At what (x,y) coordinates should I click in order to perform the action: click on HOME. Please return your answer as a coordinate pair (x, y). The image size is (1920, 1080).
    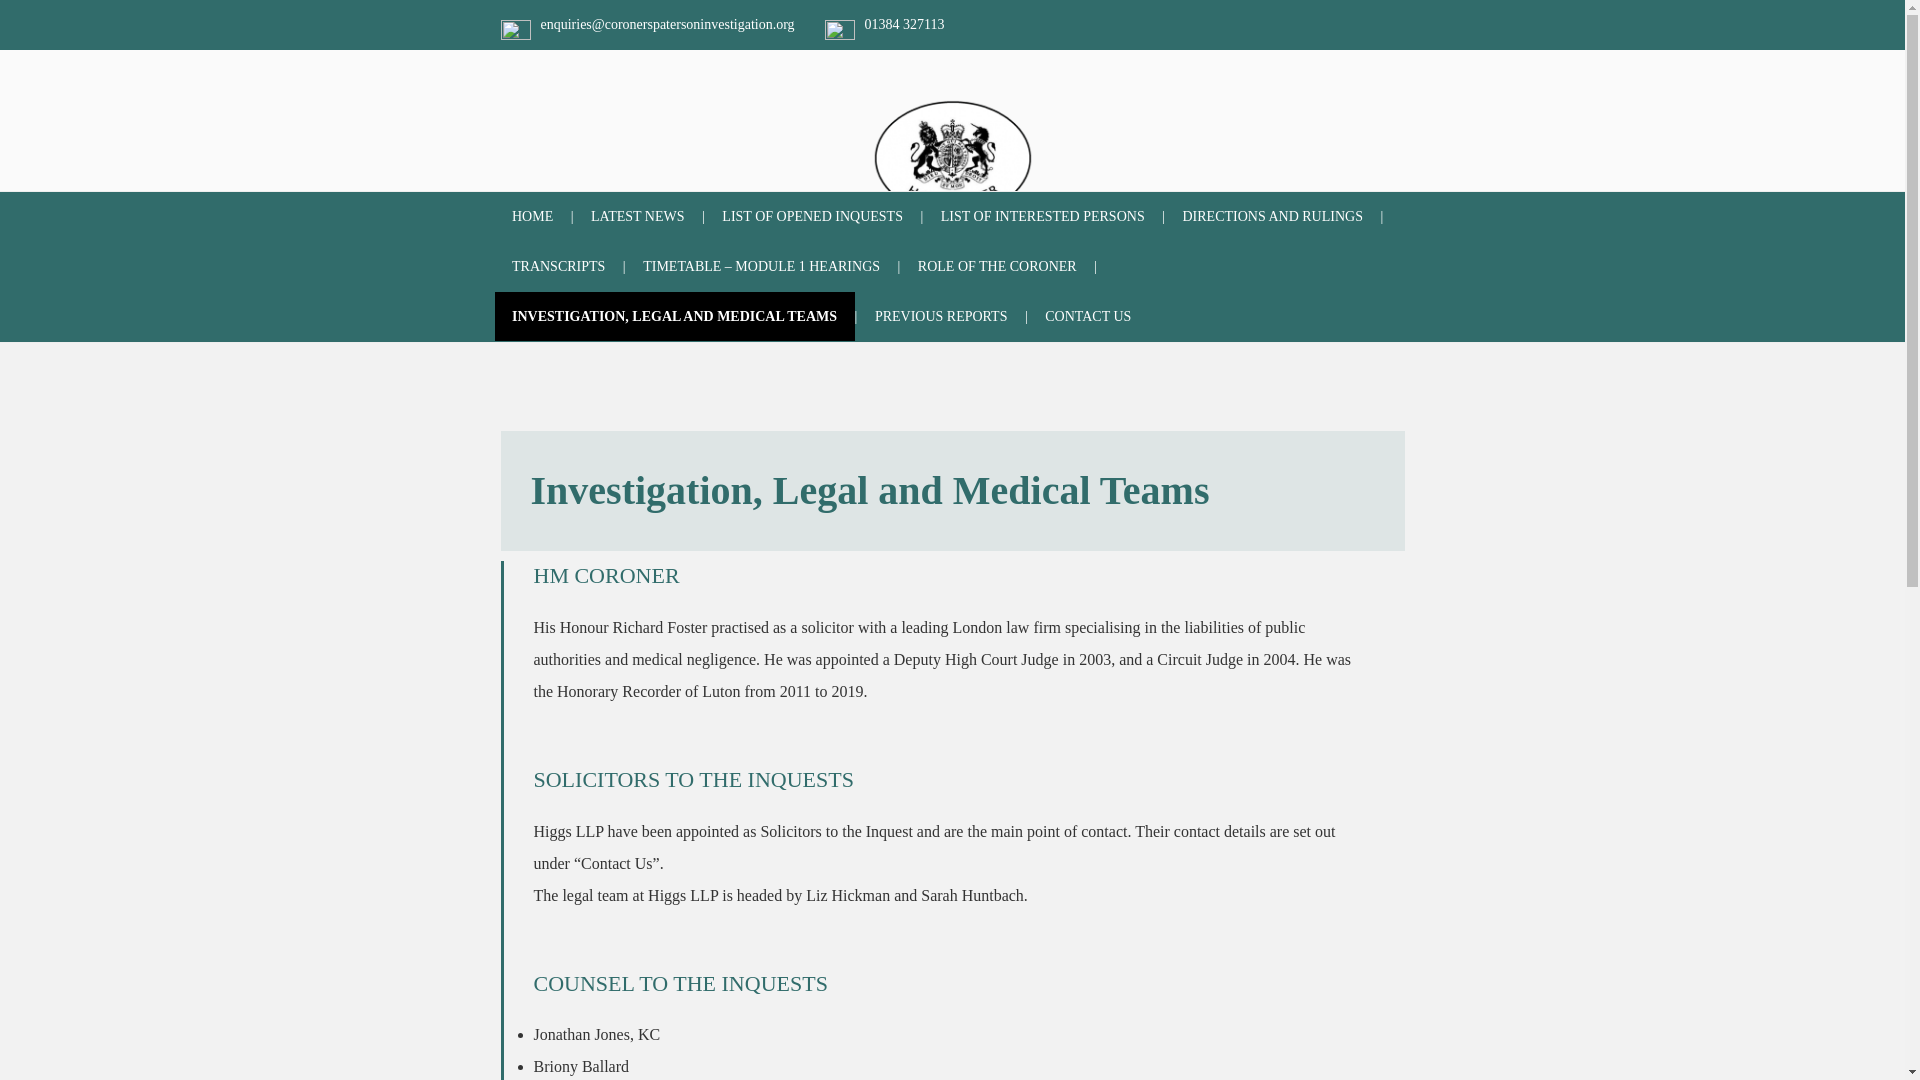
    Looking at the image, I should click on (532, 216).